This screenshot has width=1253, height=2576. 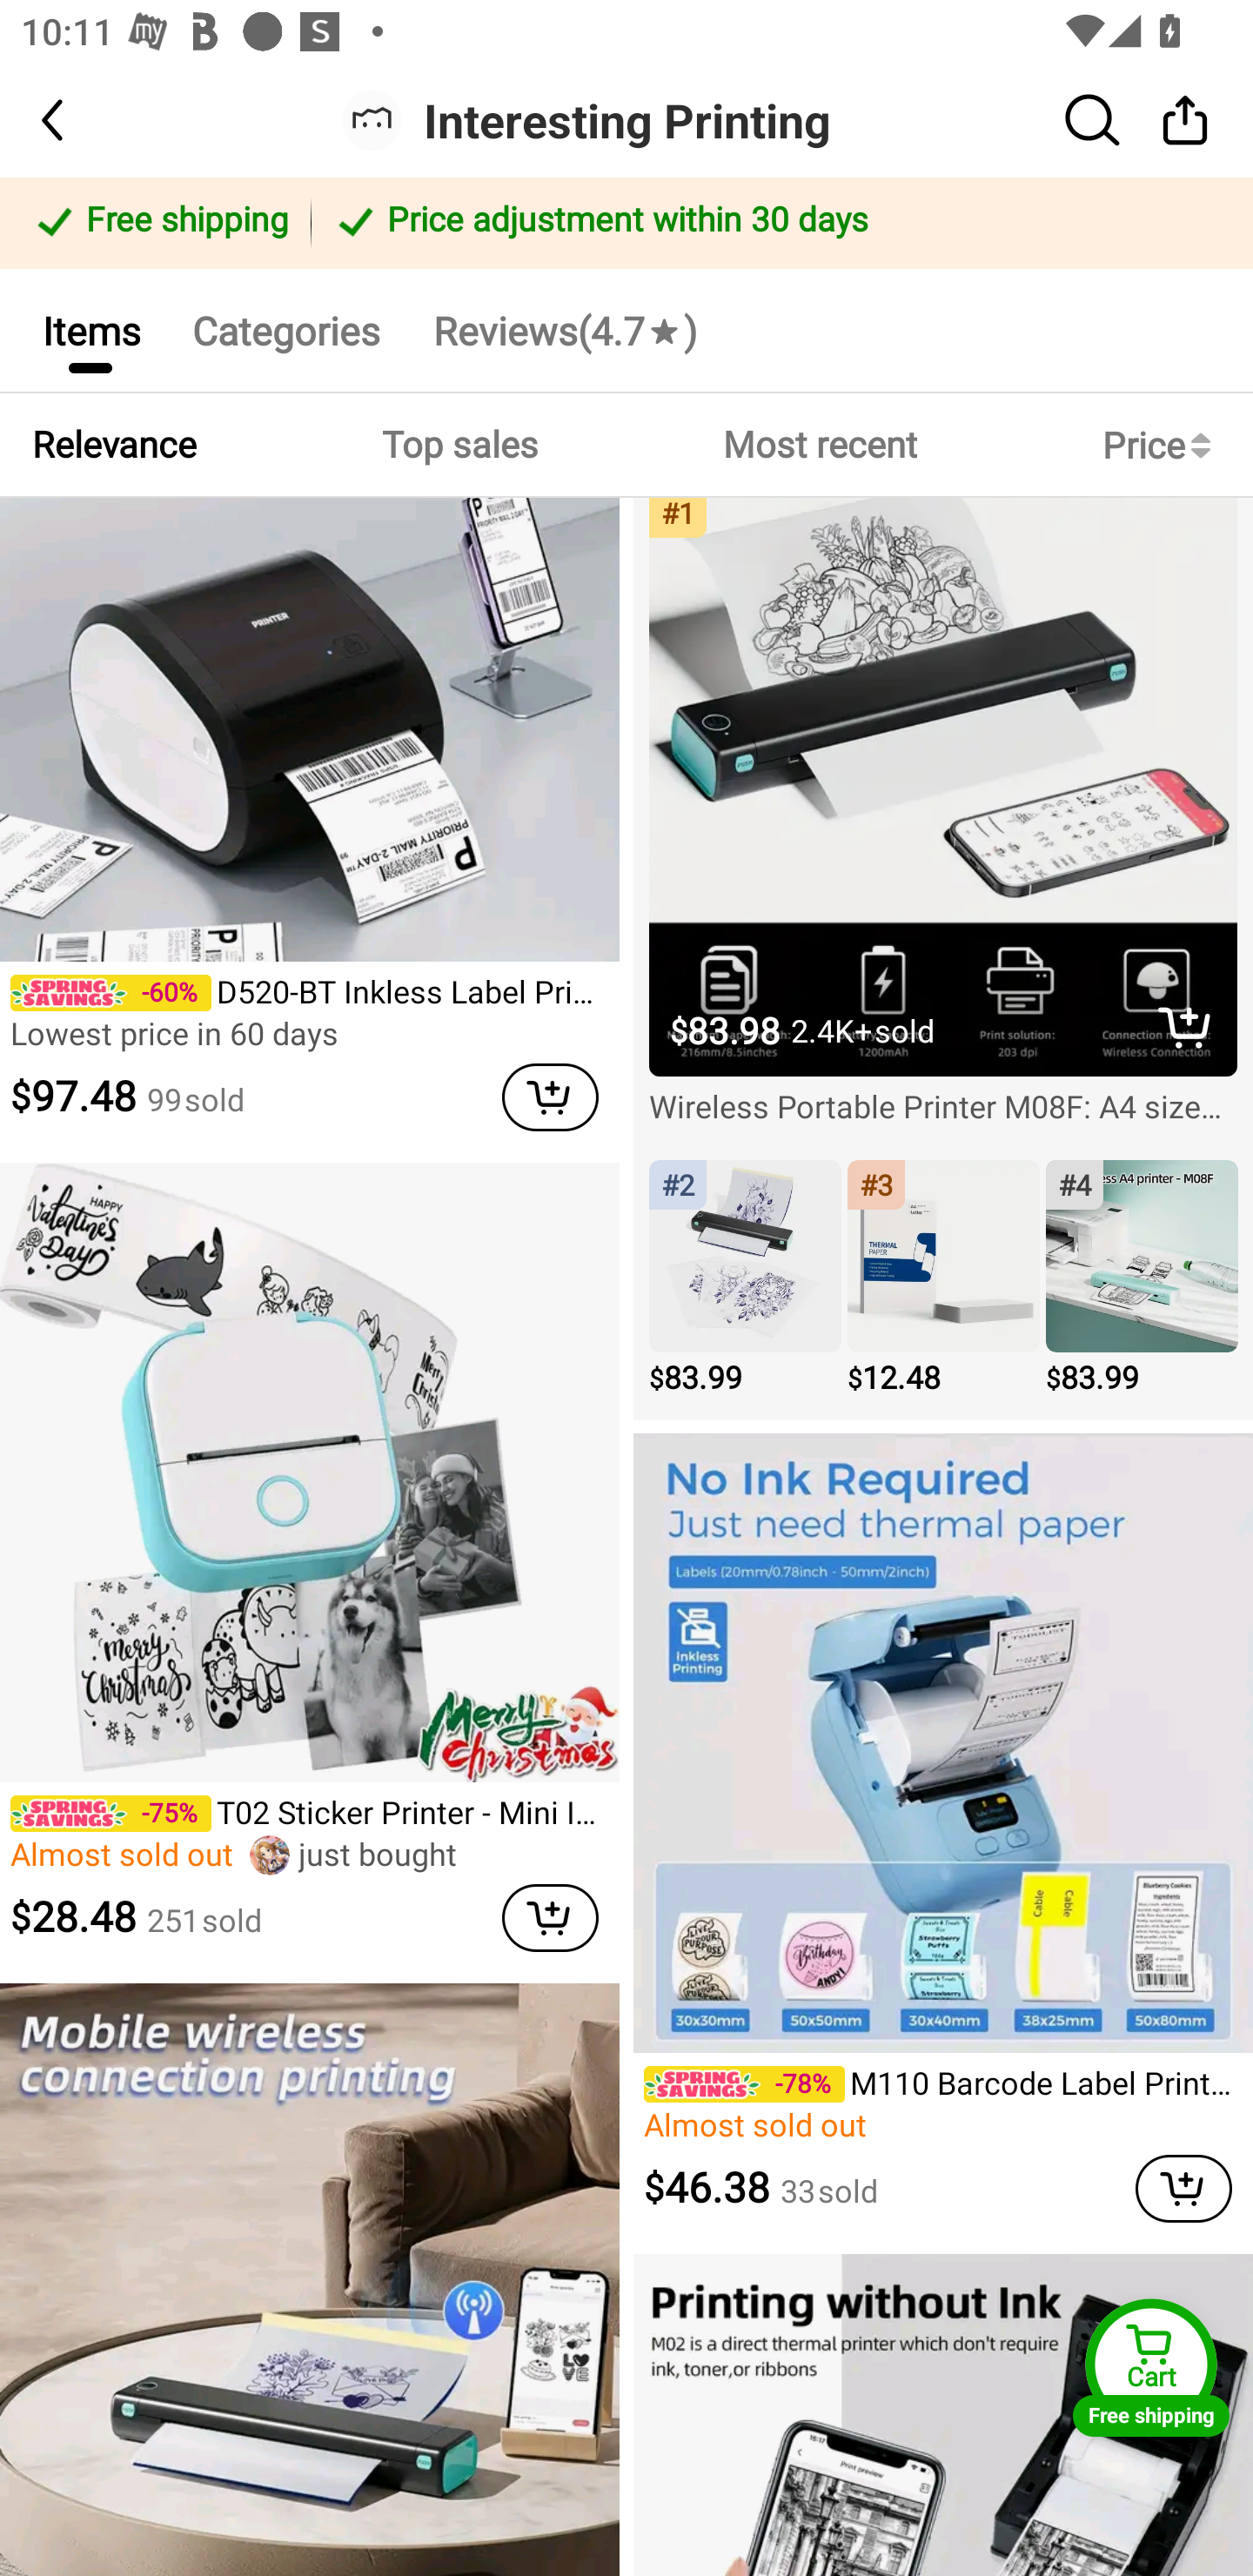 I want to click on Price adjustment within 30 days, so click(x=776, y=223).